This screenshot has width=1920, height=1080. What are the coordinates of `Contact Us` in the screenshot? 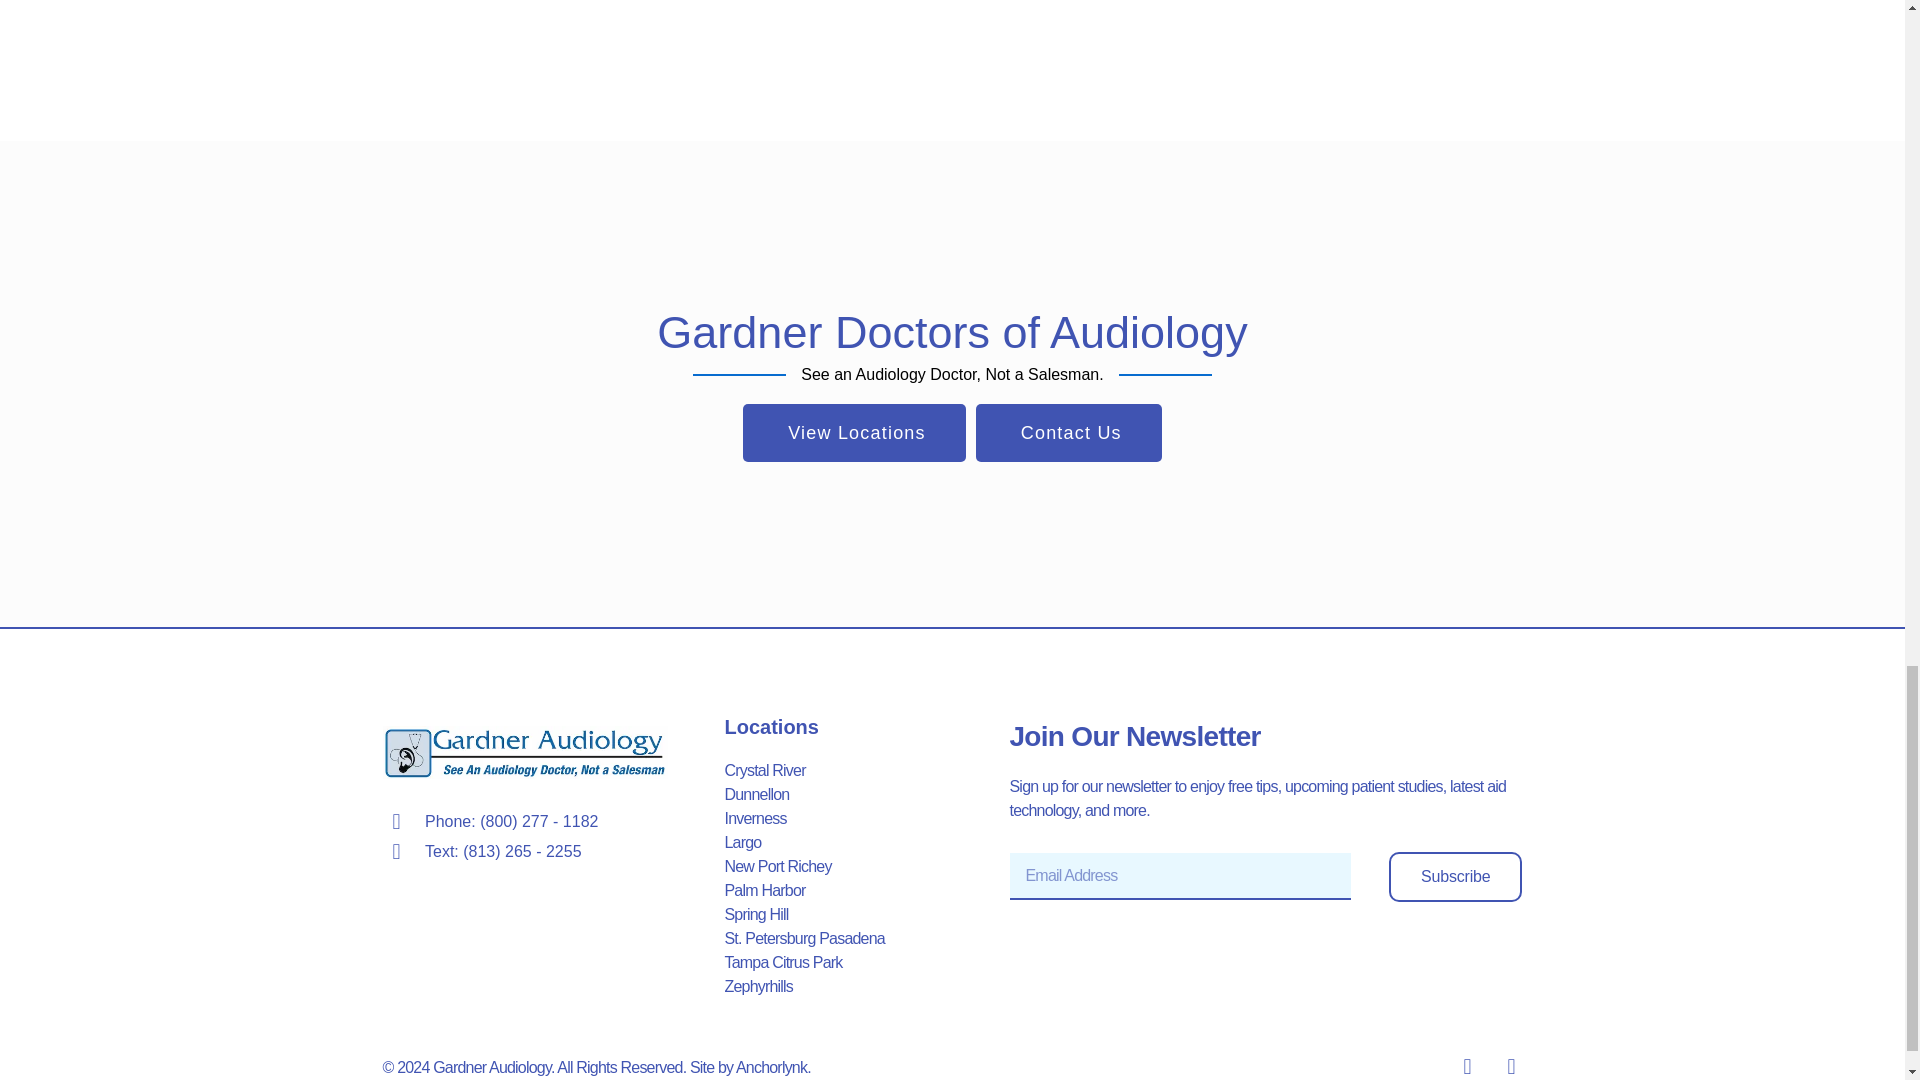 It's located at (1068, 432).